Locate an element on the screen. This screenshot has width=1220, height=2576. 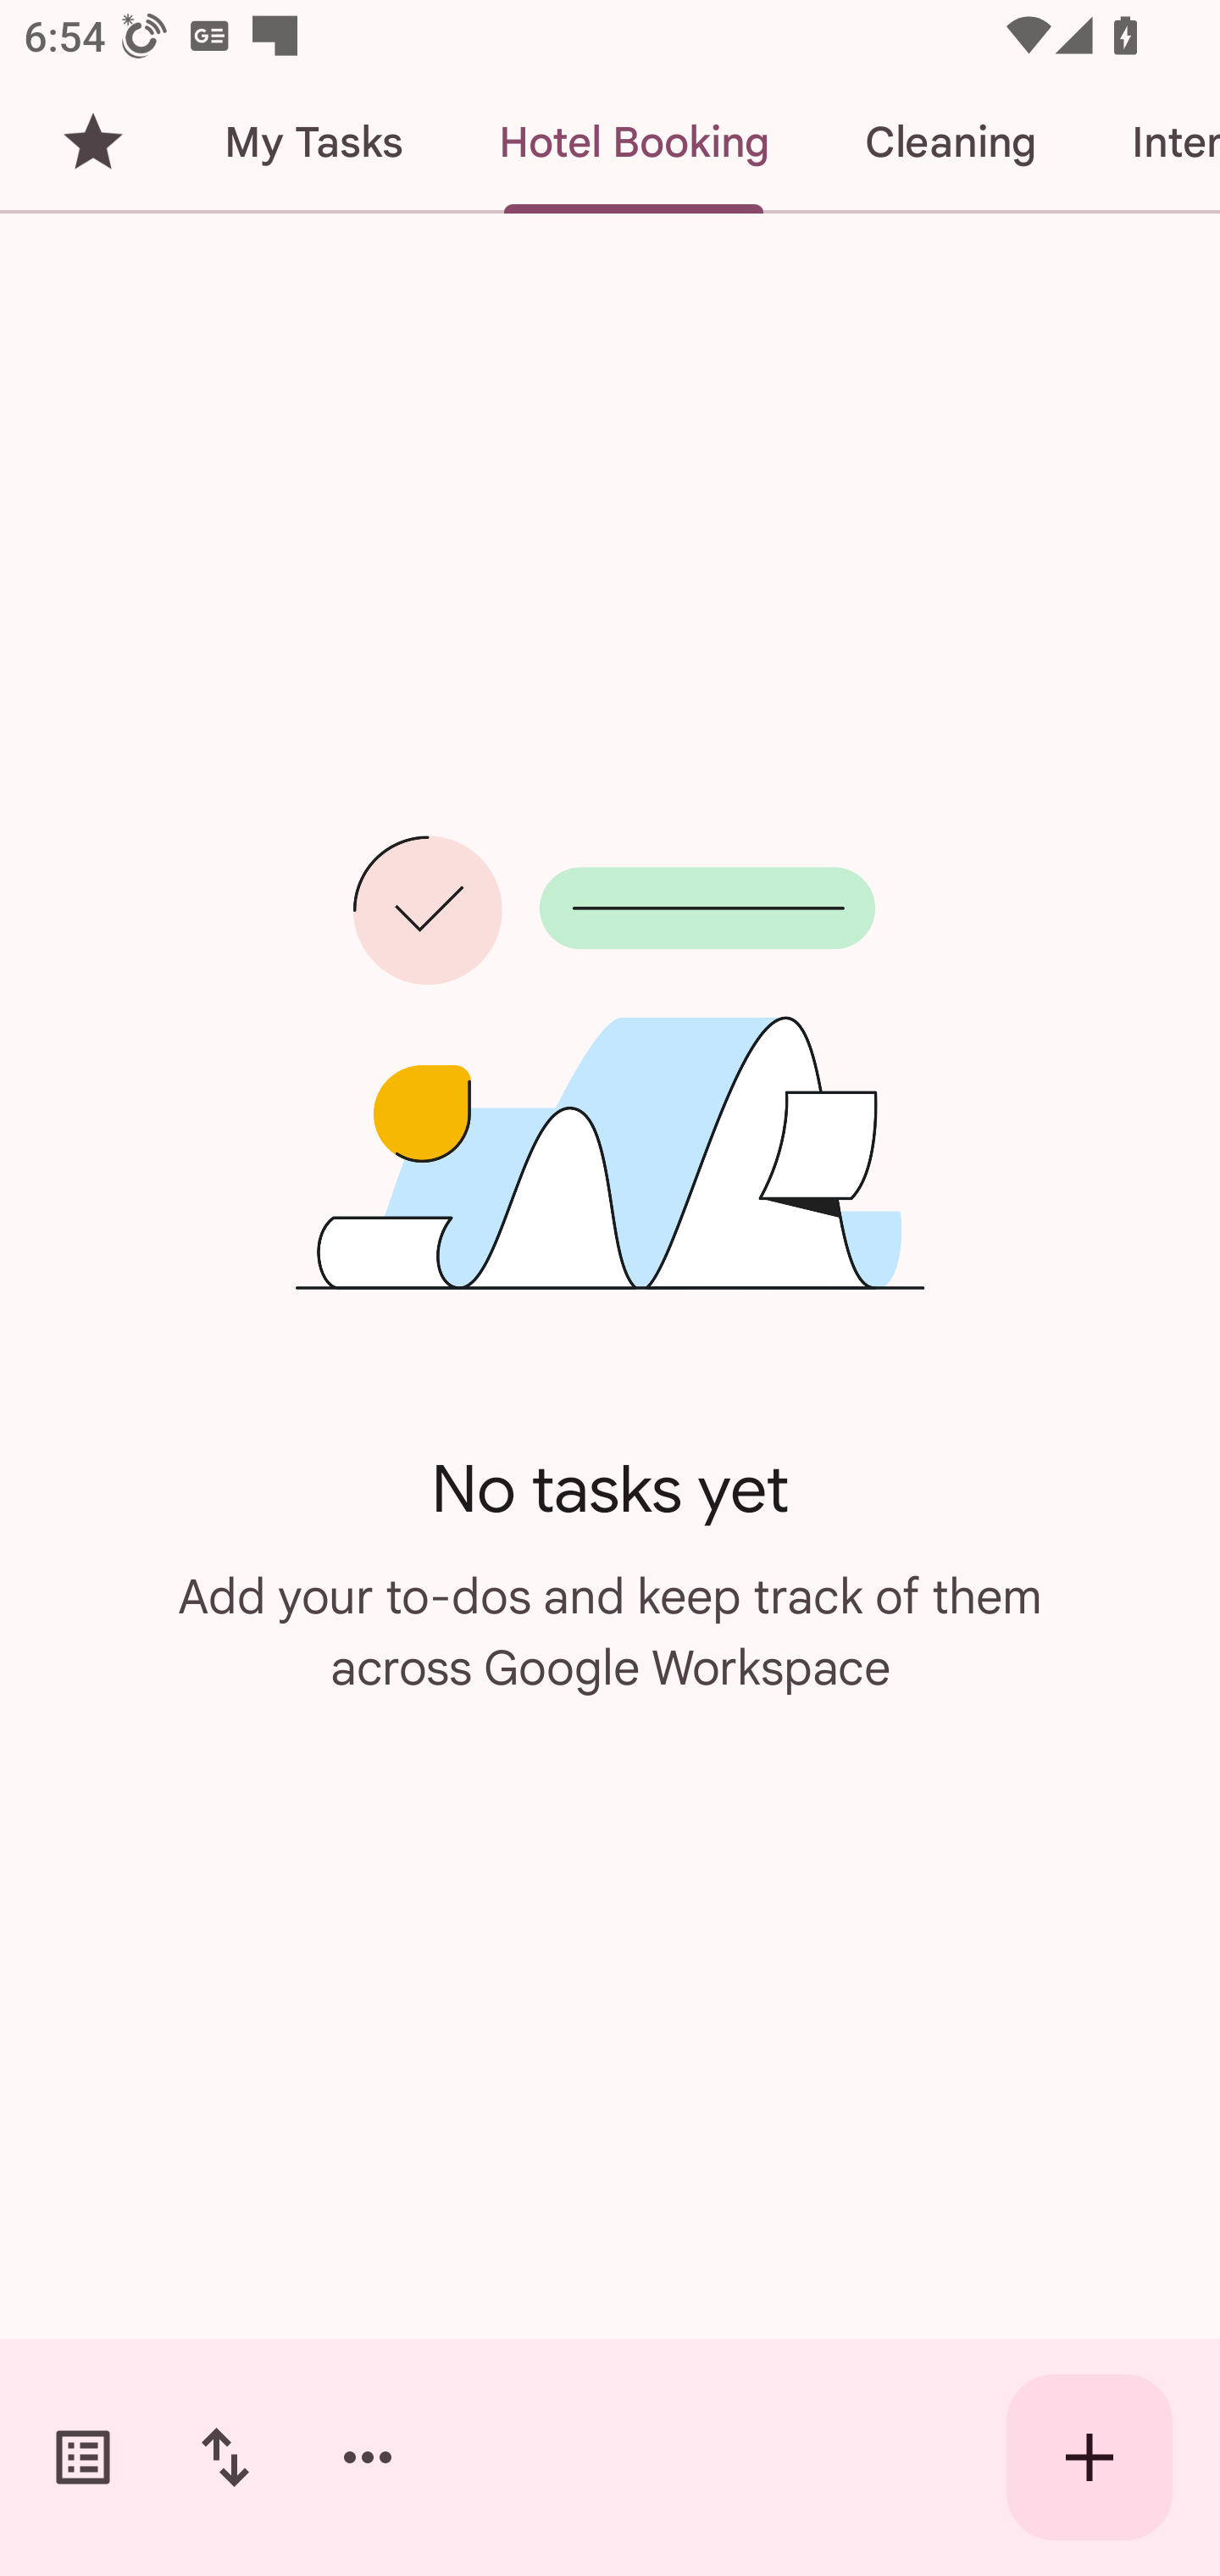
Starred is located at coordinates (92, 142).